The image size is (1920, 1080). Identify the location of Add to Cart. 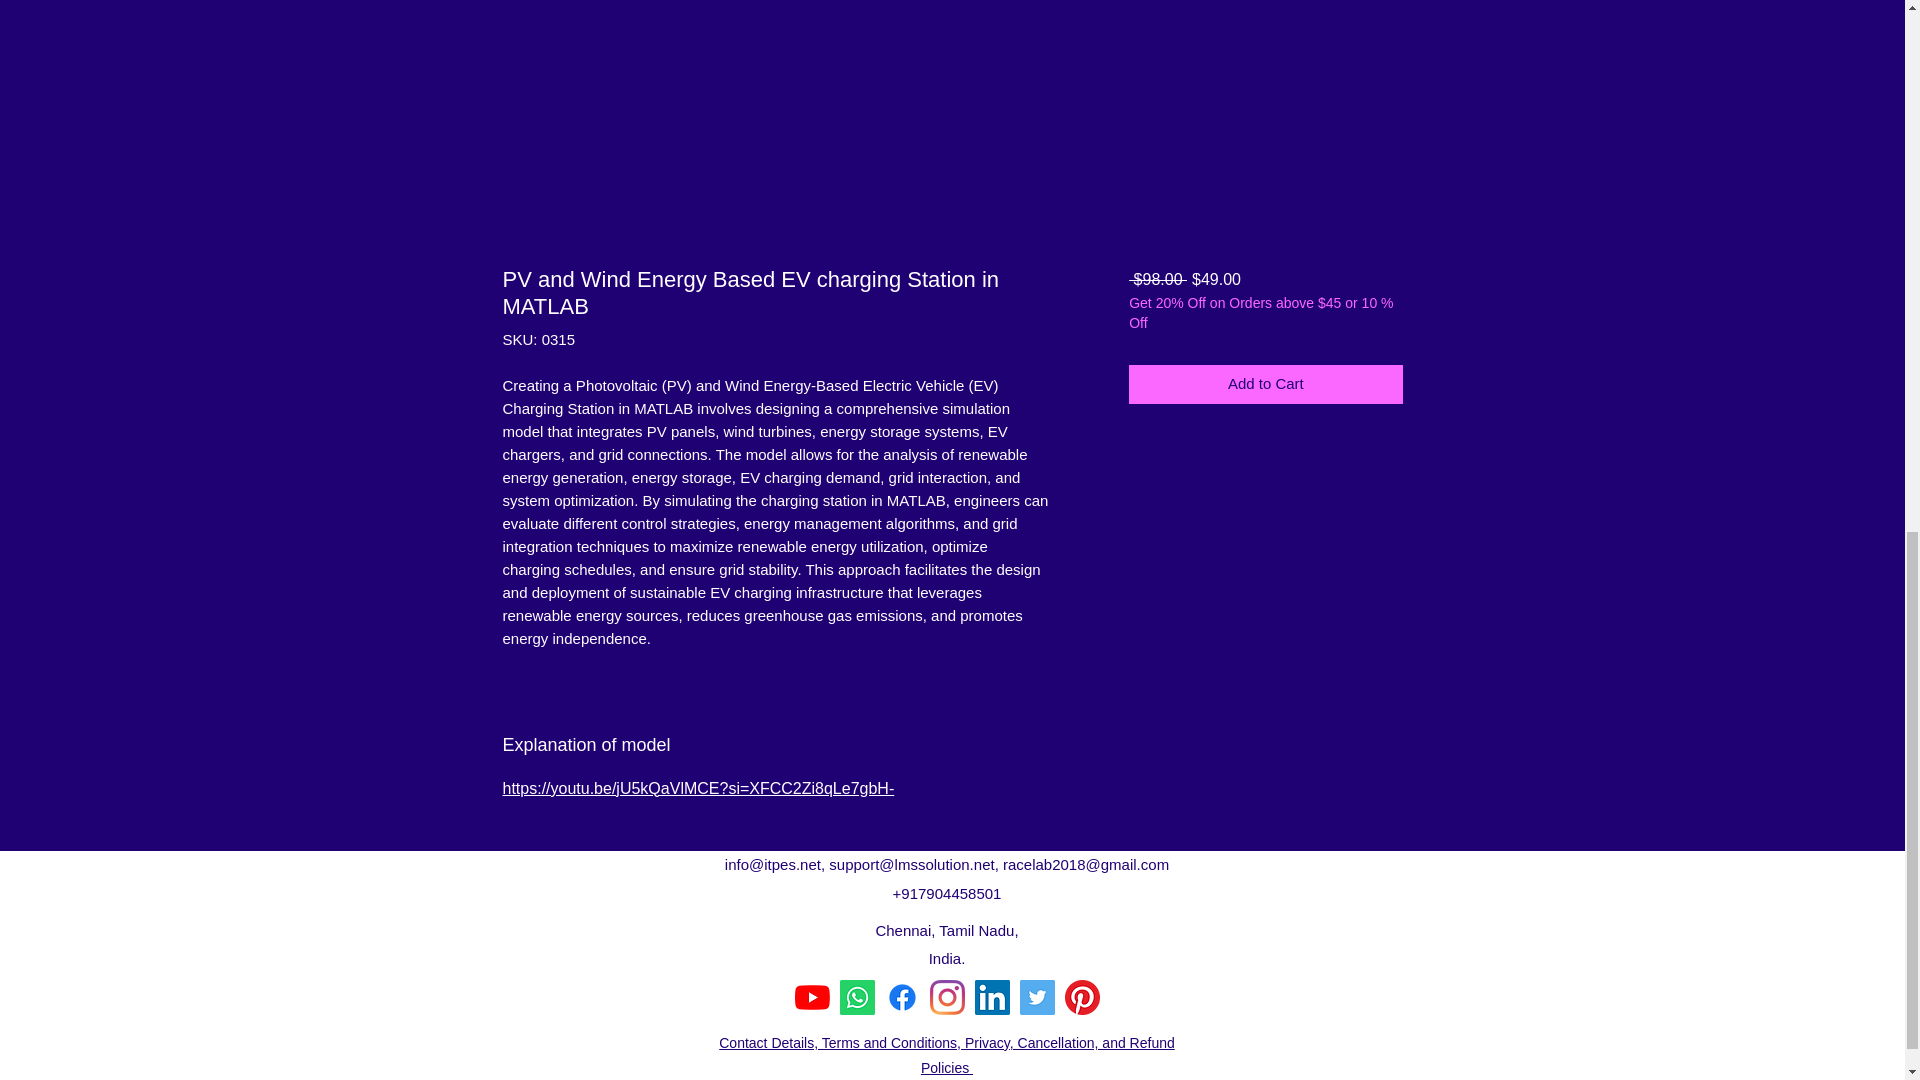
(1264, 384).